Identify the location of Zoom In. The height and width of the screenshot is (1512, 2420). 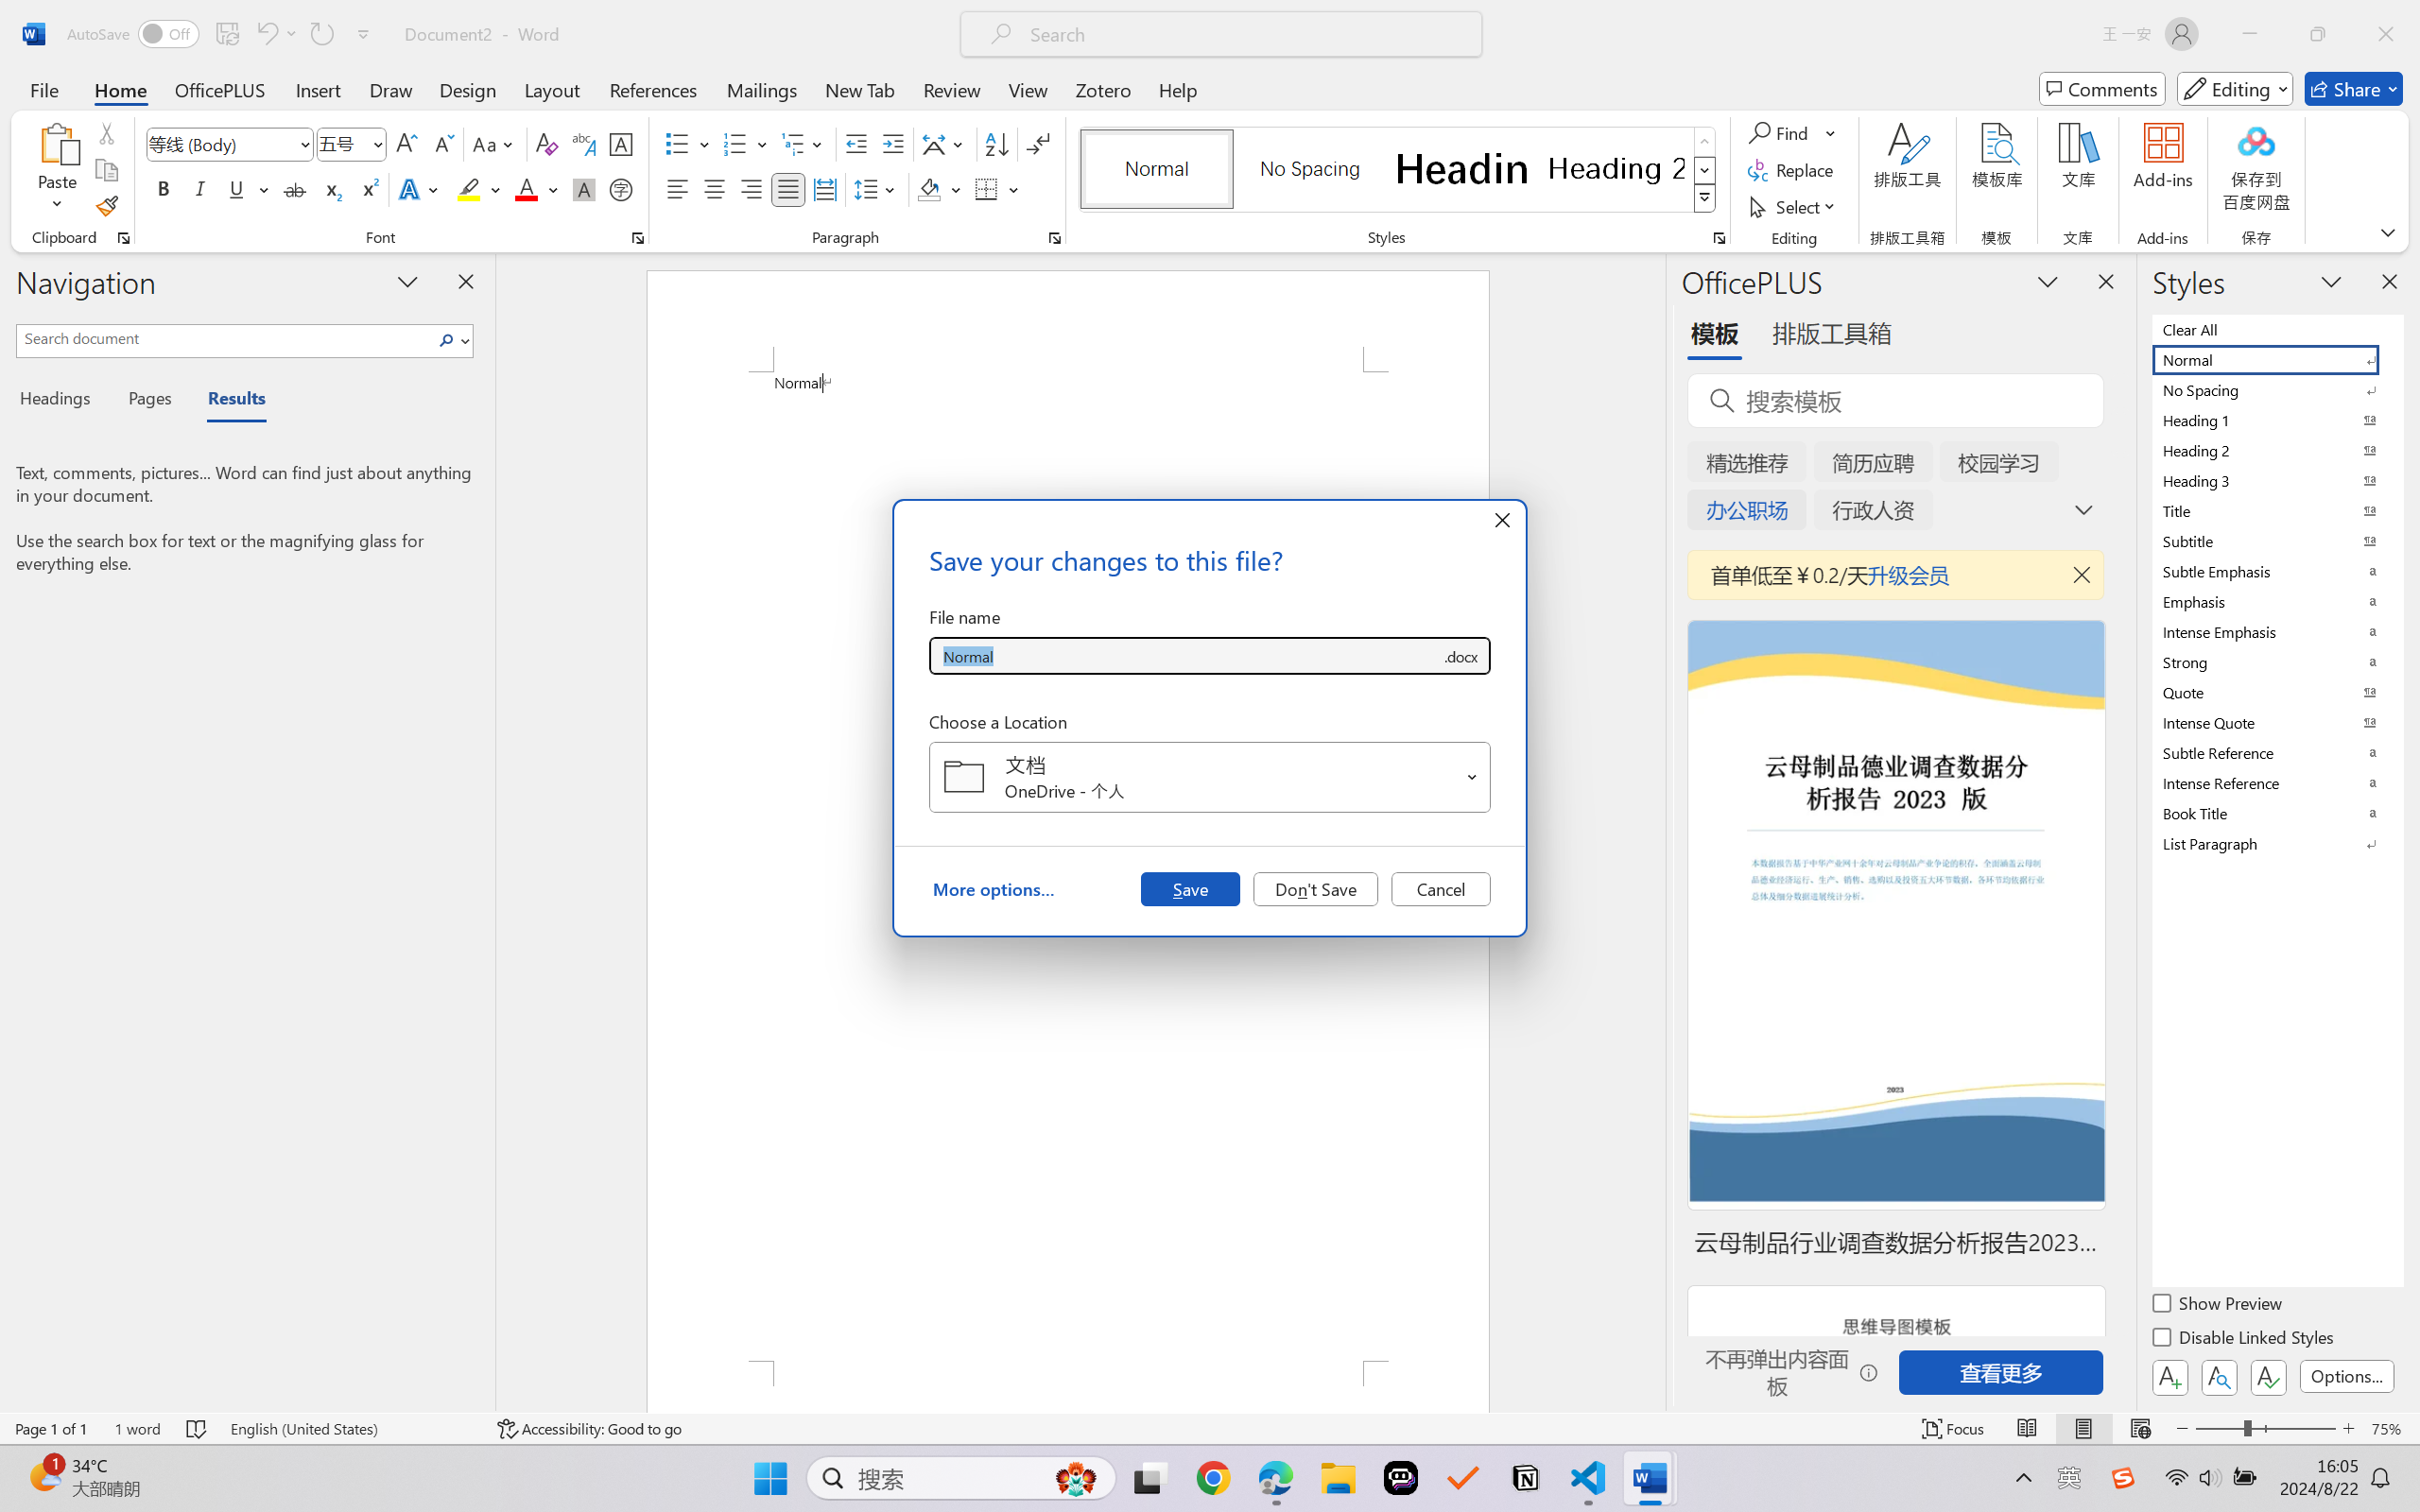
(2349, 1429).